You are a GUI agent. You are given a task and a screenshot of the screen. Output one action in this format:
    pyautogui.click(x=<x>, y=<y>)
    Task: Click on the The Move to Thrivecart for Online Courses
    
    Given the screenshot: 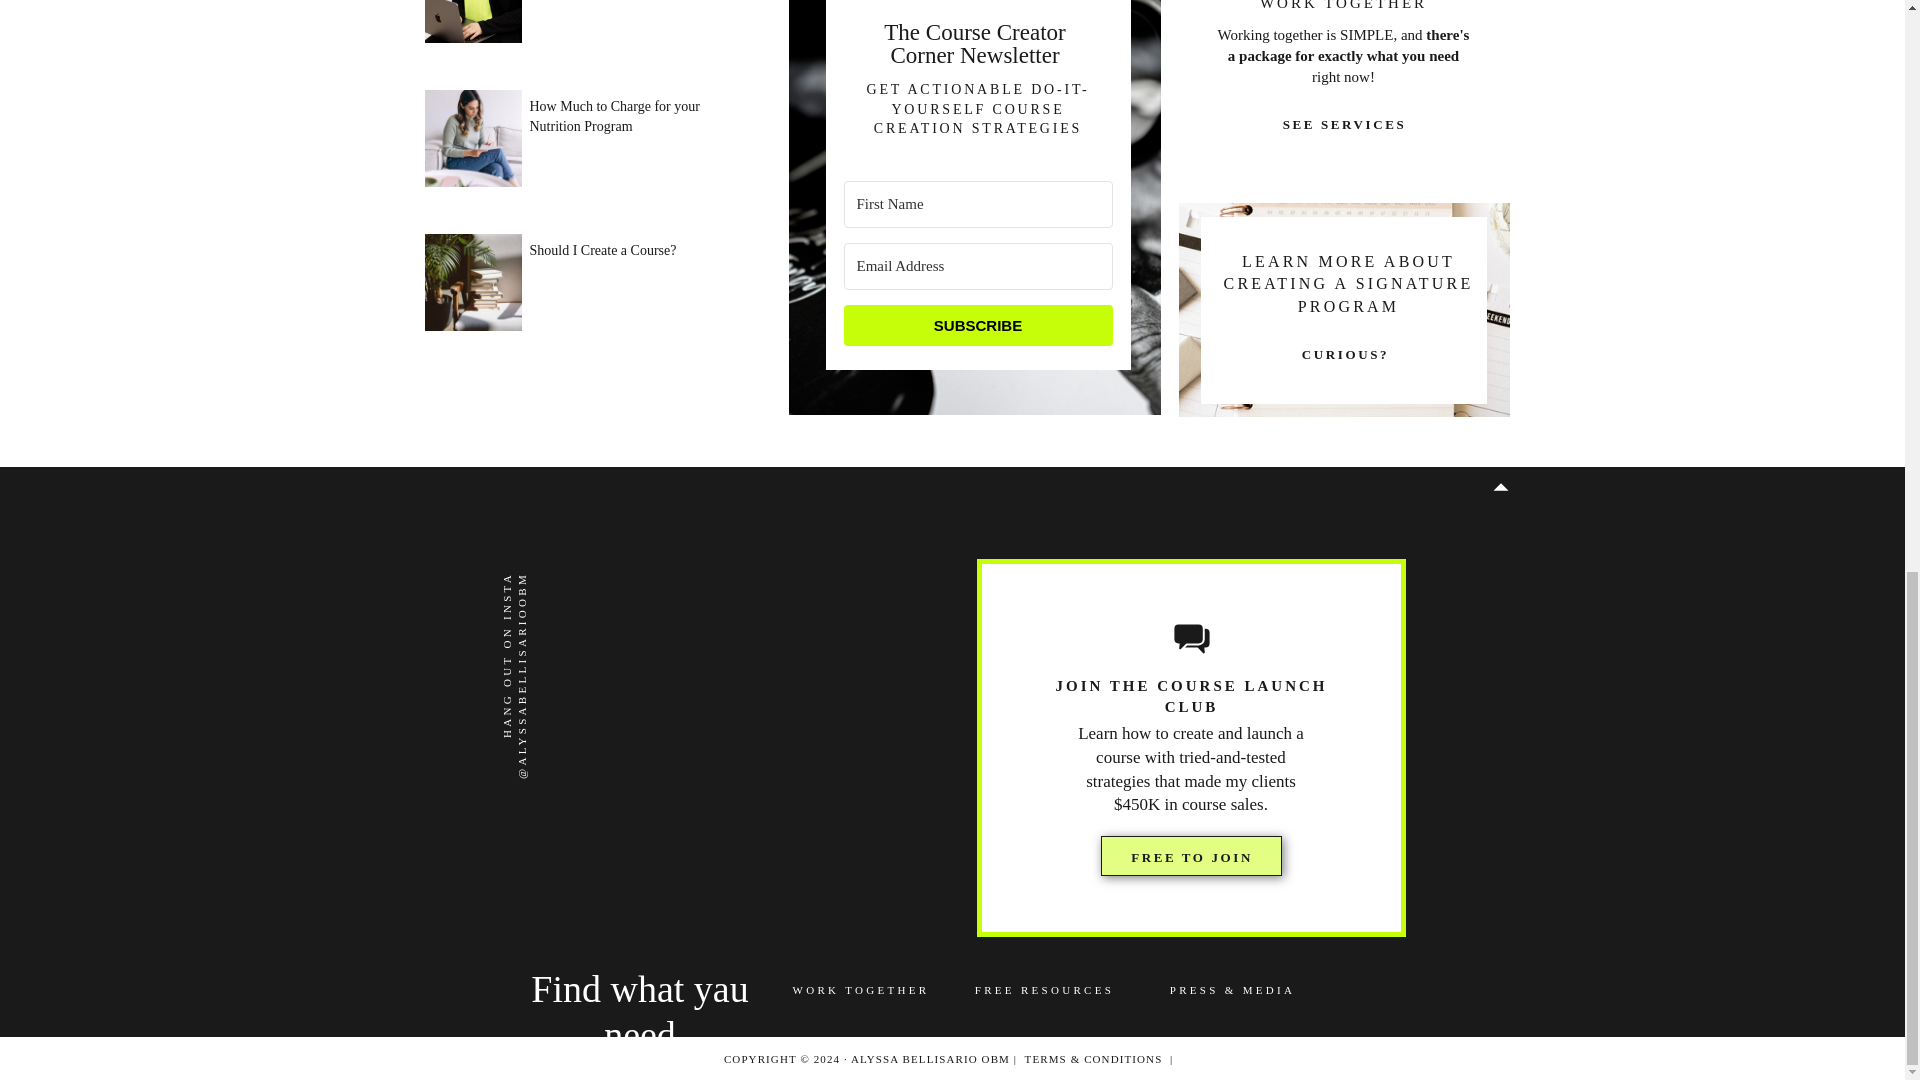 What is the action you would take?
    pyautogui.click(x=635, y=18)
    